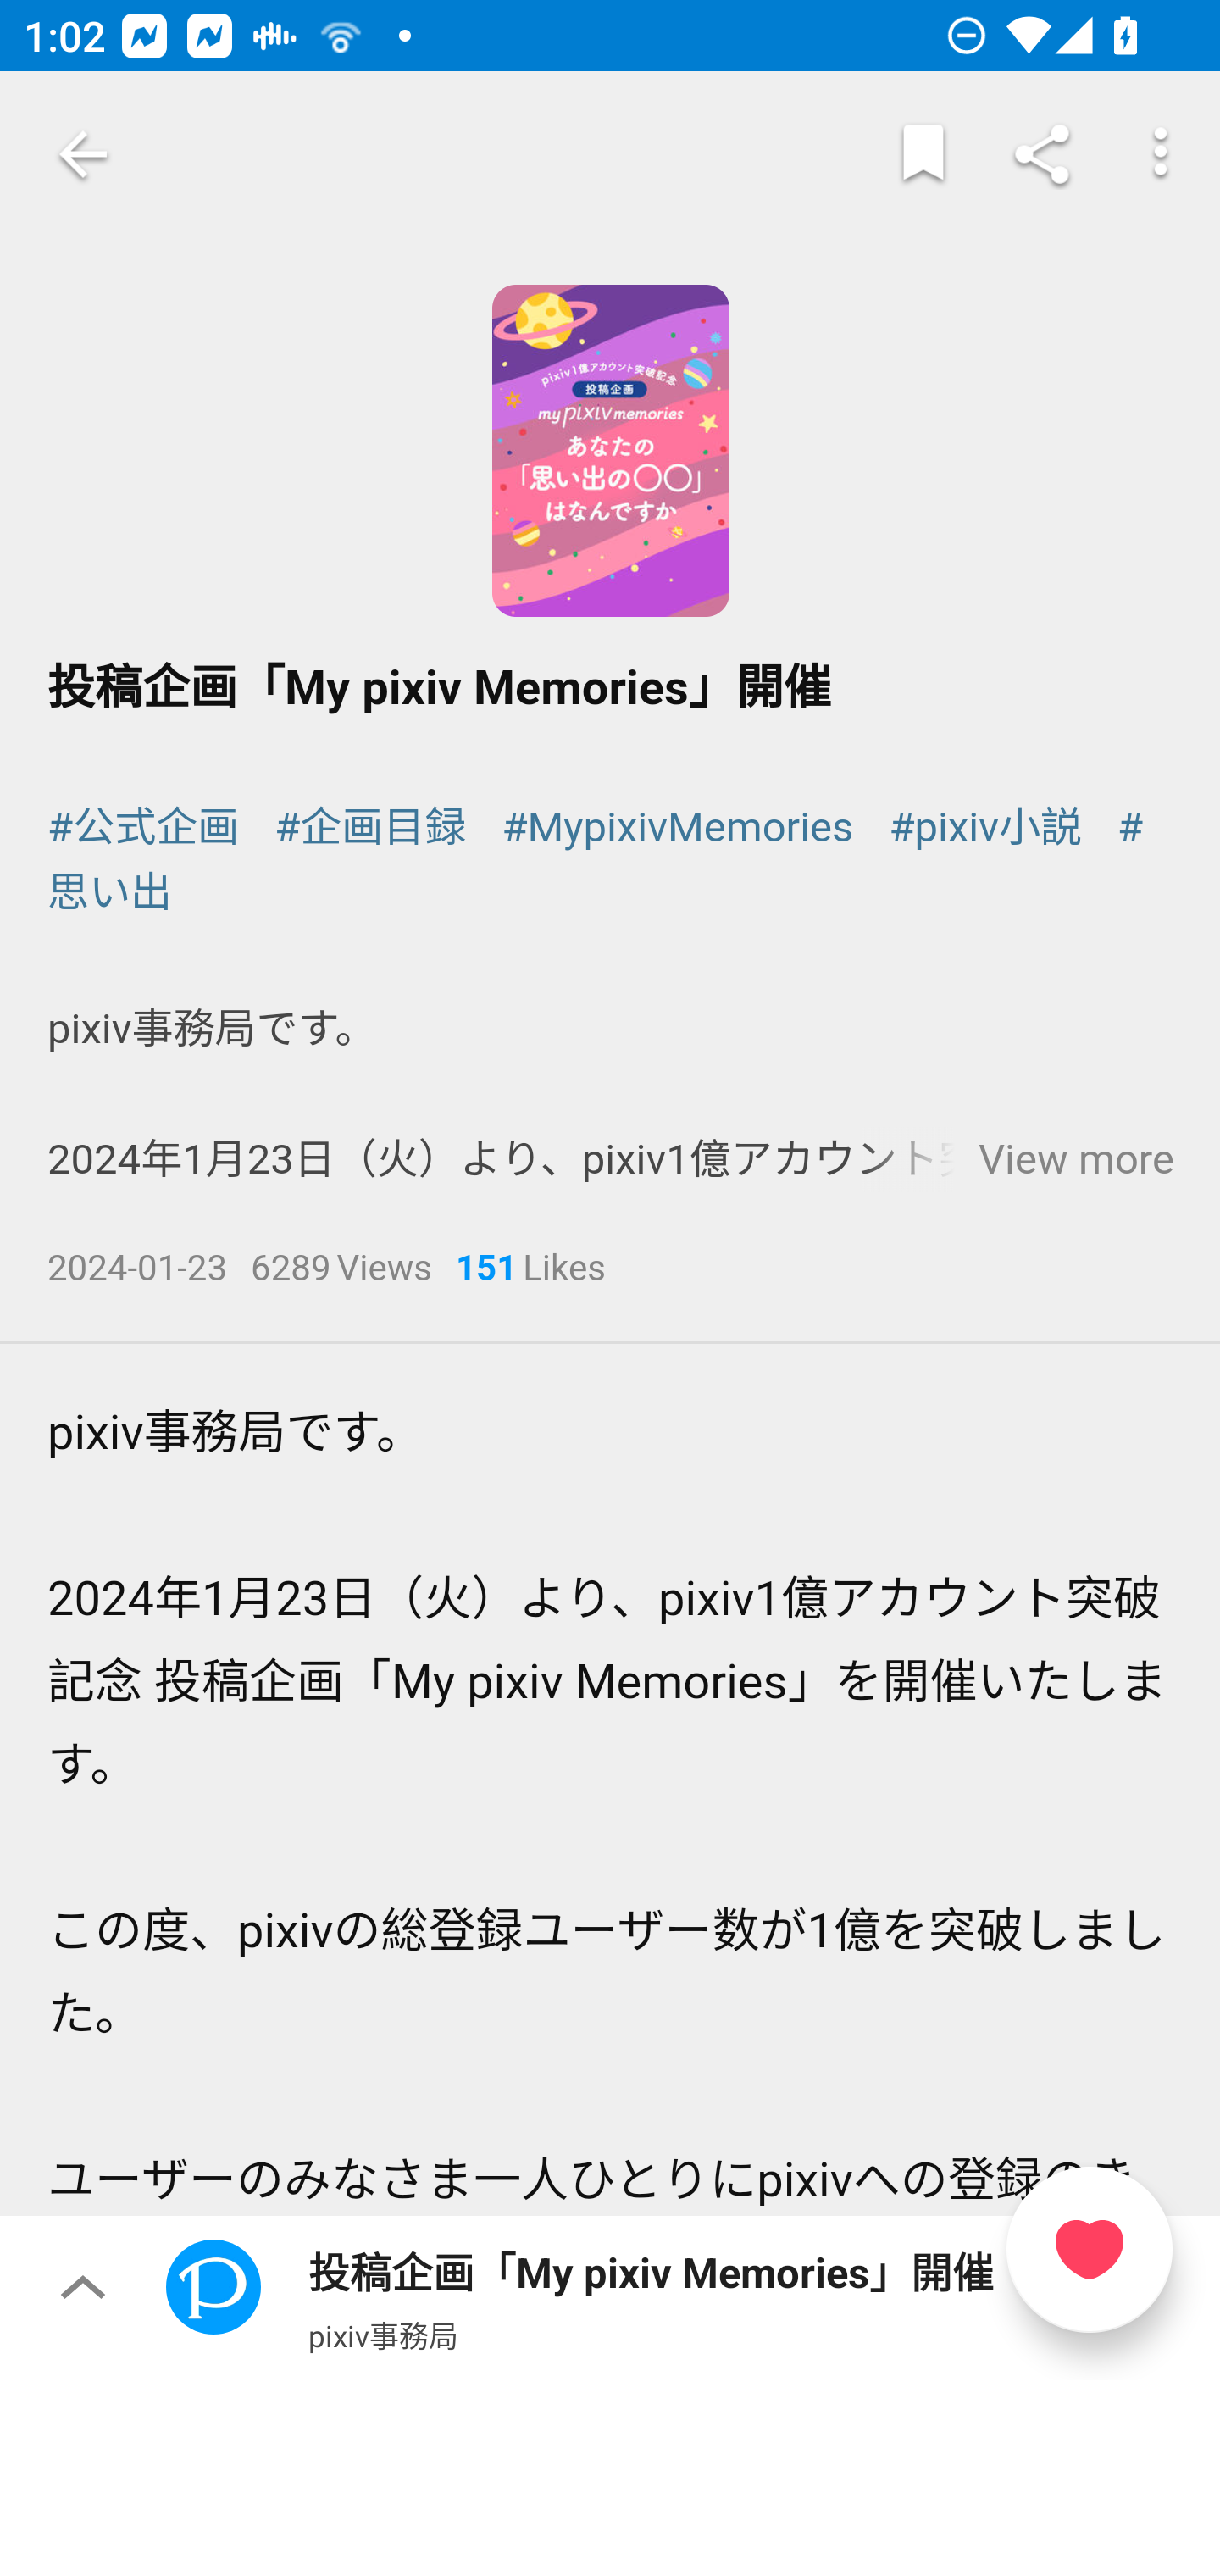 Image resolution: width=1220 pixels, height=2576 pixels. I want to click on Share, so click(1042, 154).